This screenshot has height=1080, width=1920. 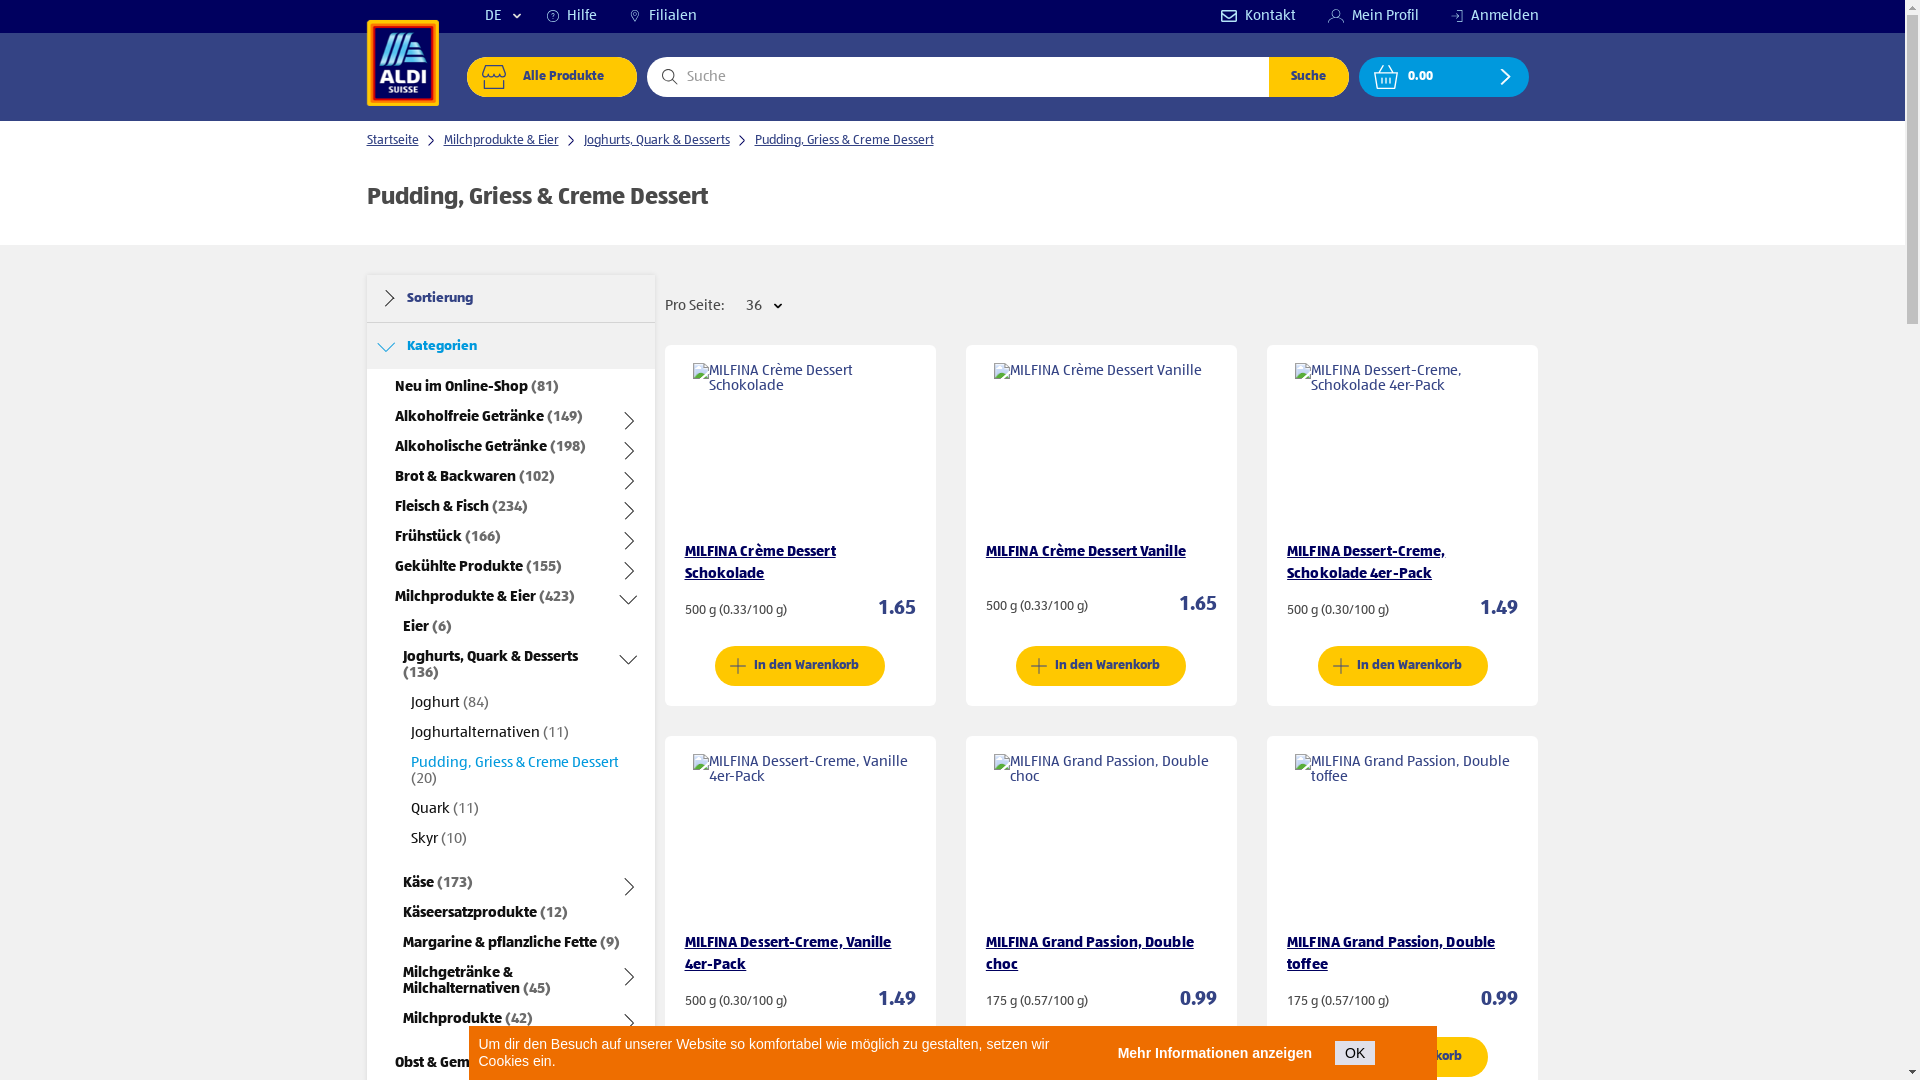 I want to click on search, so click(x=670, y=76).